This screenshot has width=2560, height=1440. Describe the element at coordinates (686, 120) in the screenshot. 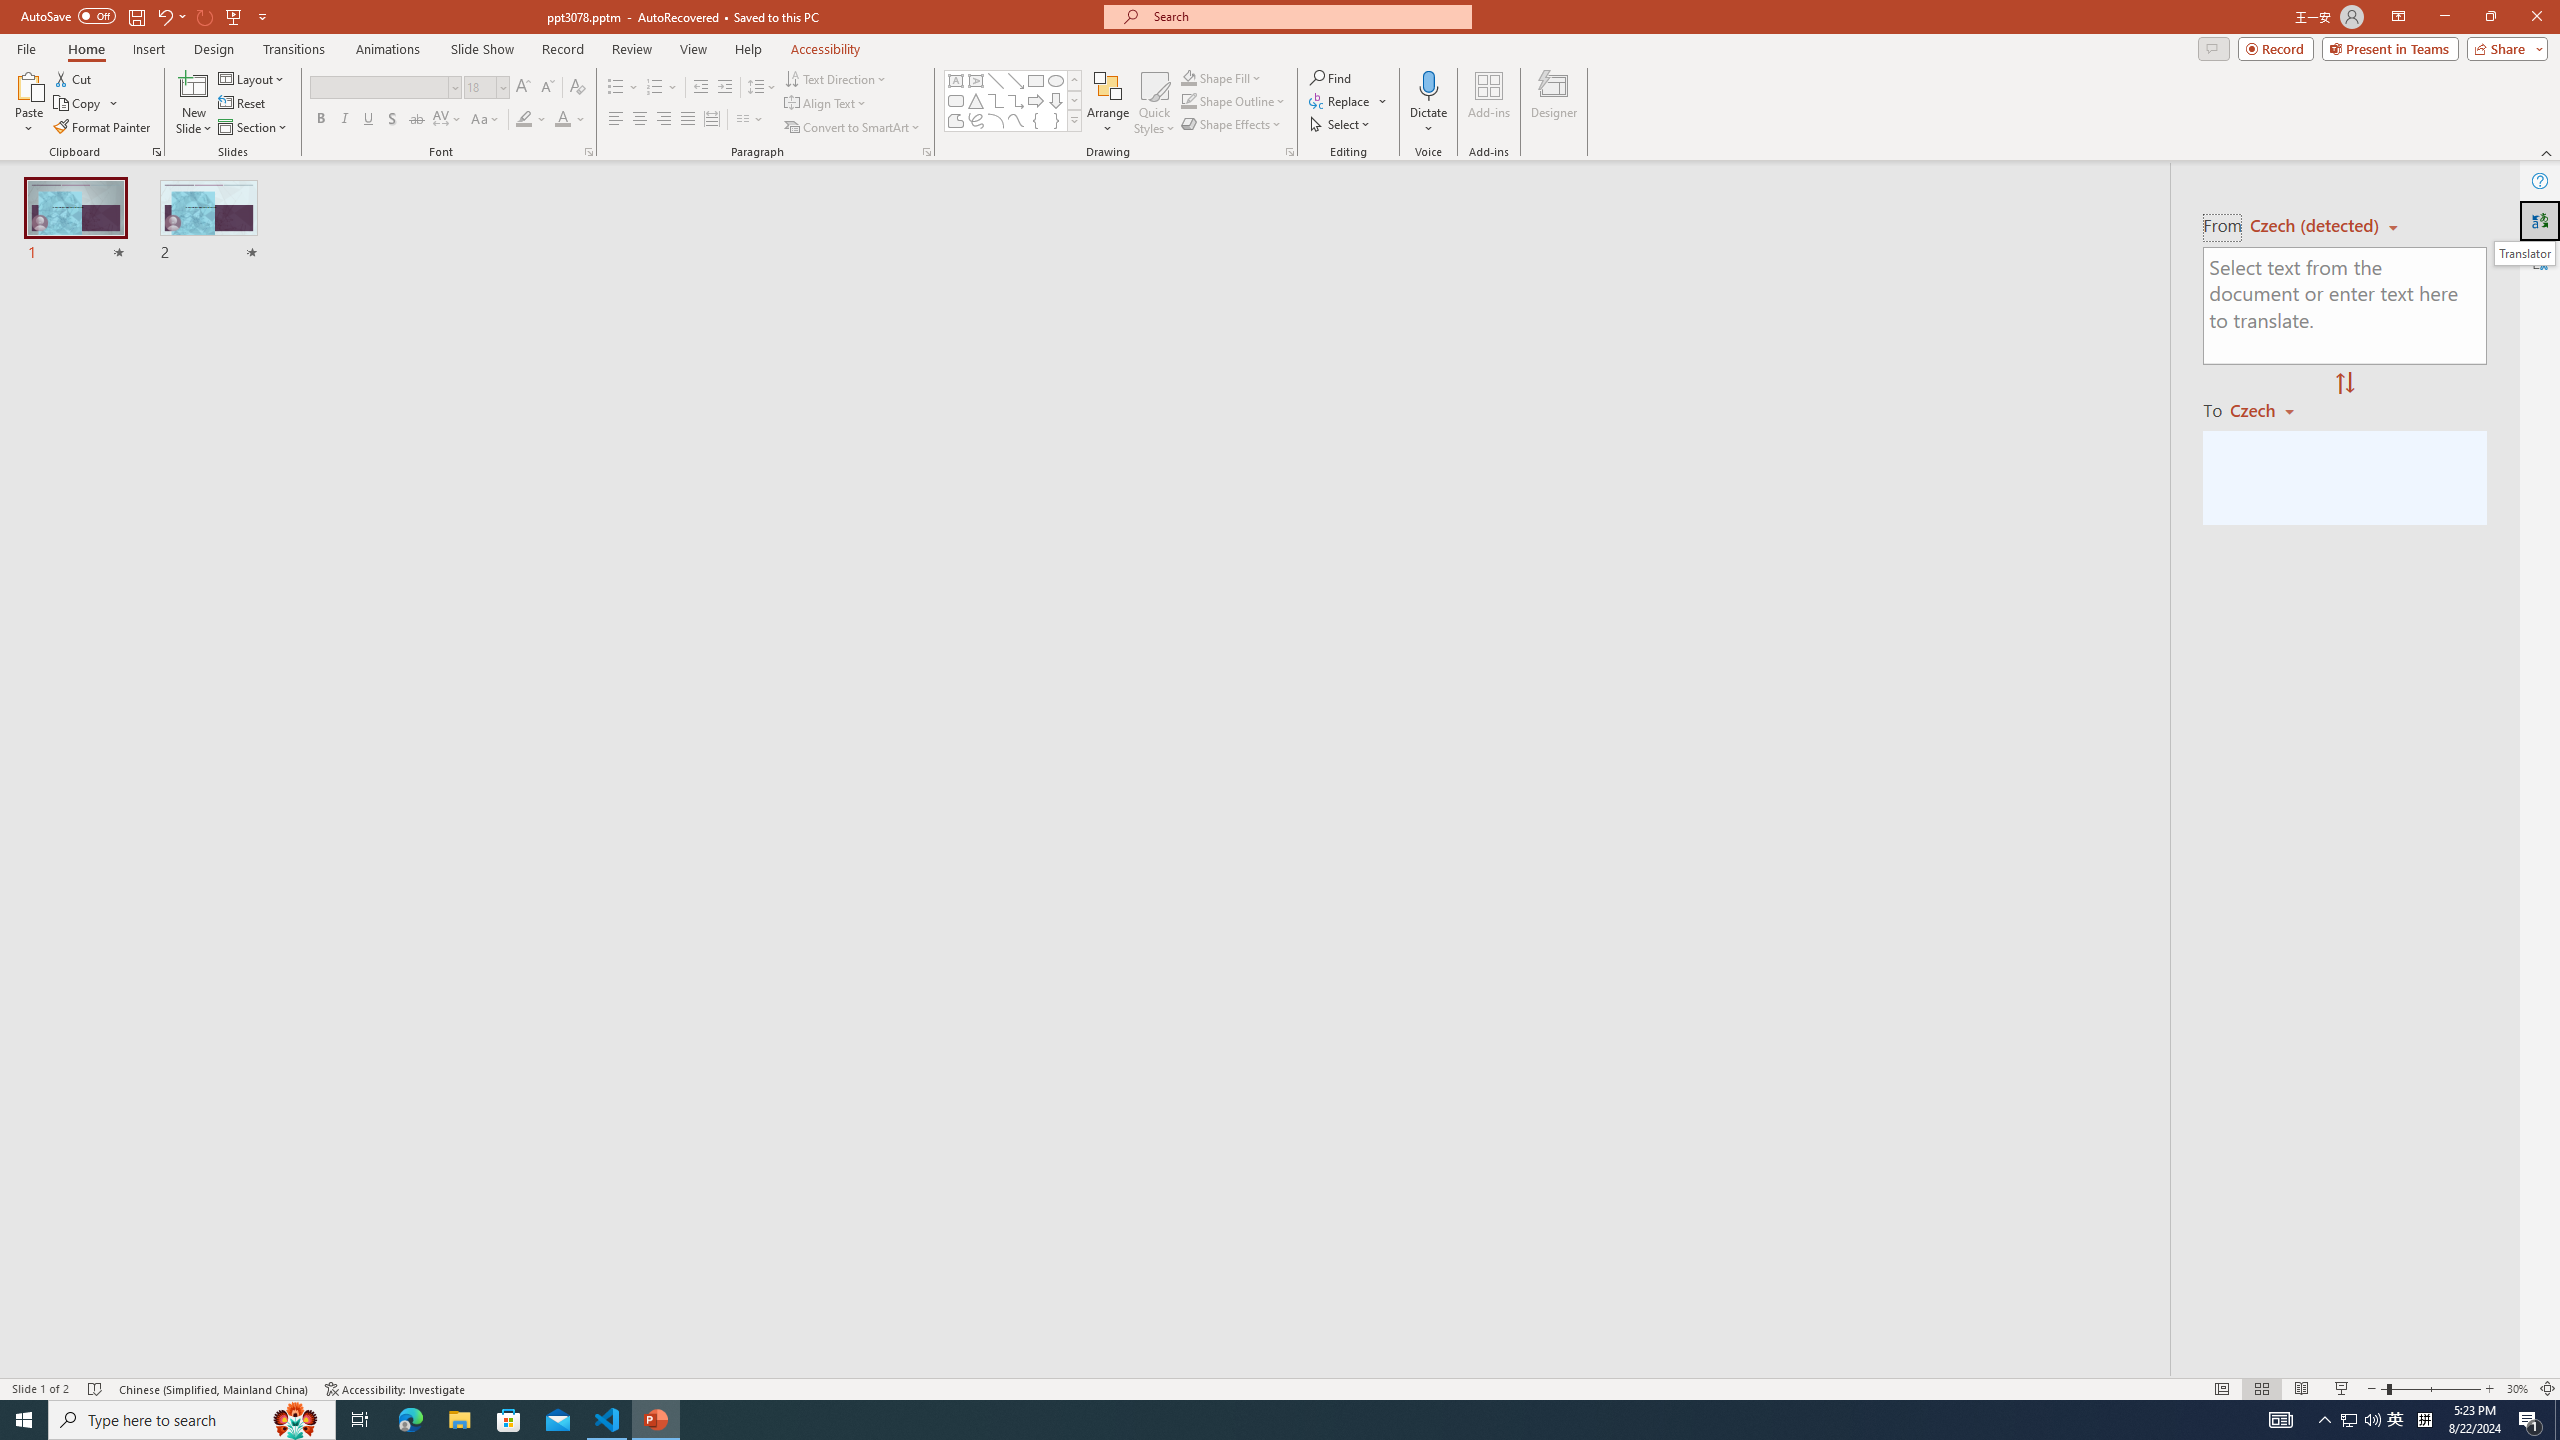

I see `Justify` at that location.